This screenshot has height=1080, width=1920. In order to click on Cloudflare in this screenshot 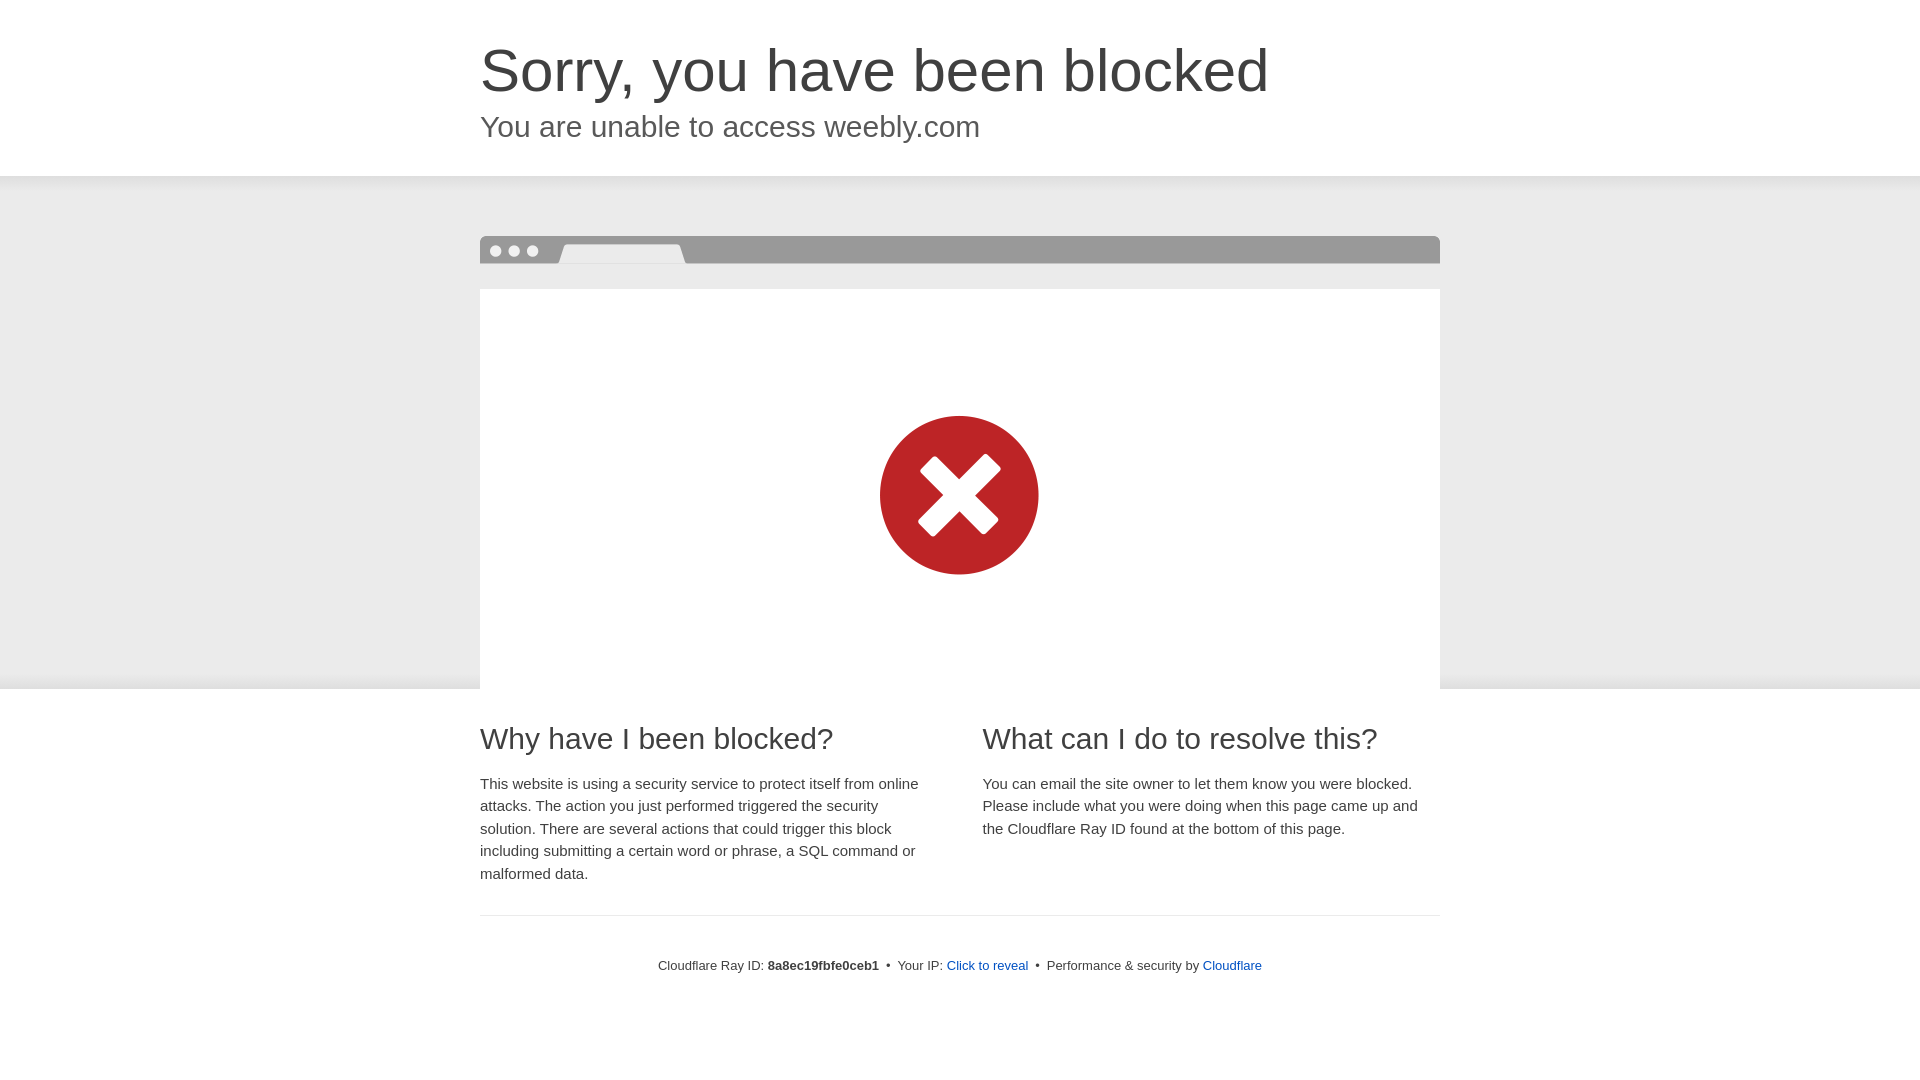, I will do `click(1232, 965)`.